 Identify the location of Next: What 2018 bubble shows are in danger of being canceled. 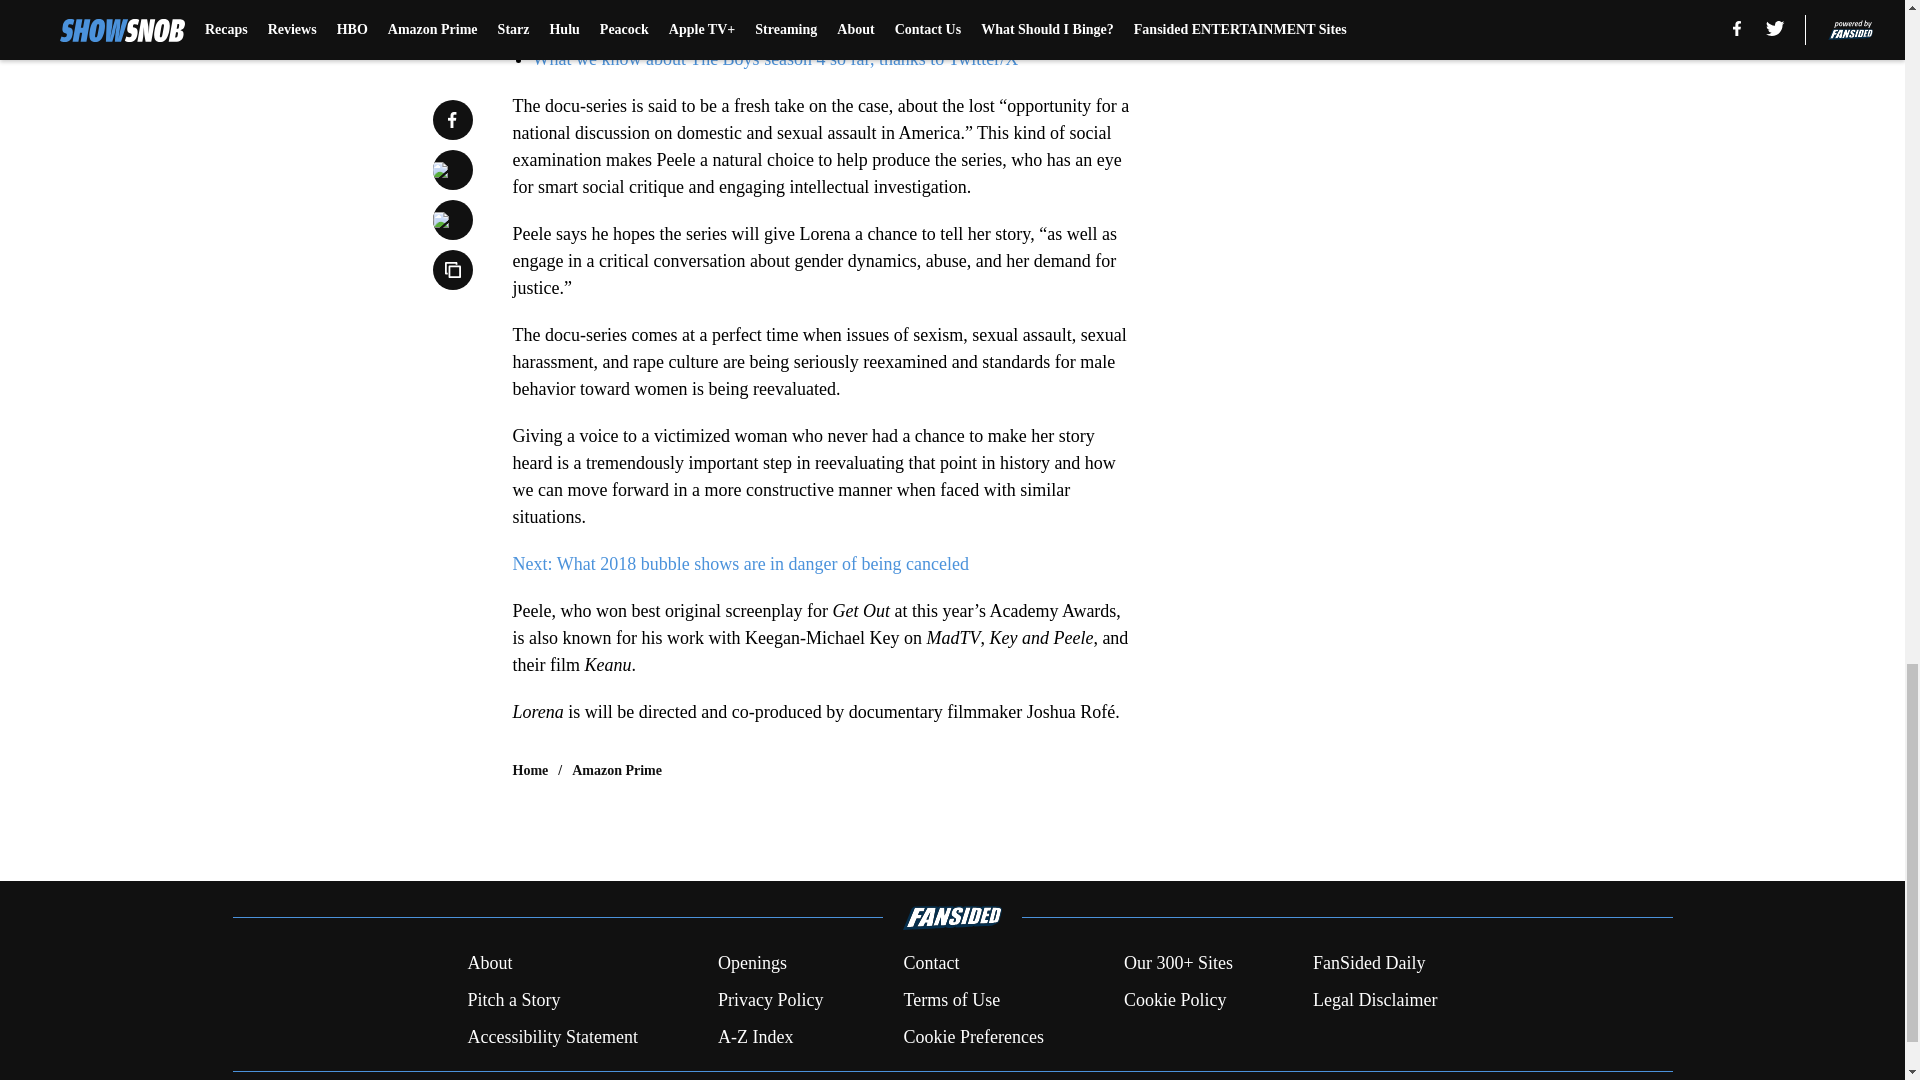
(740, 564).